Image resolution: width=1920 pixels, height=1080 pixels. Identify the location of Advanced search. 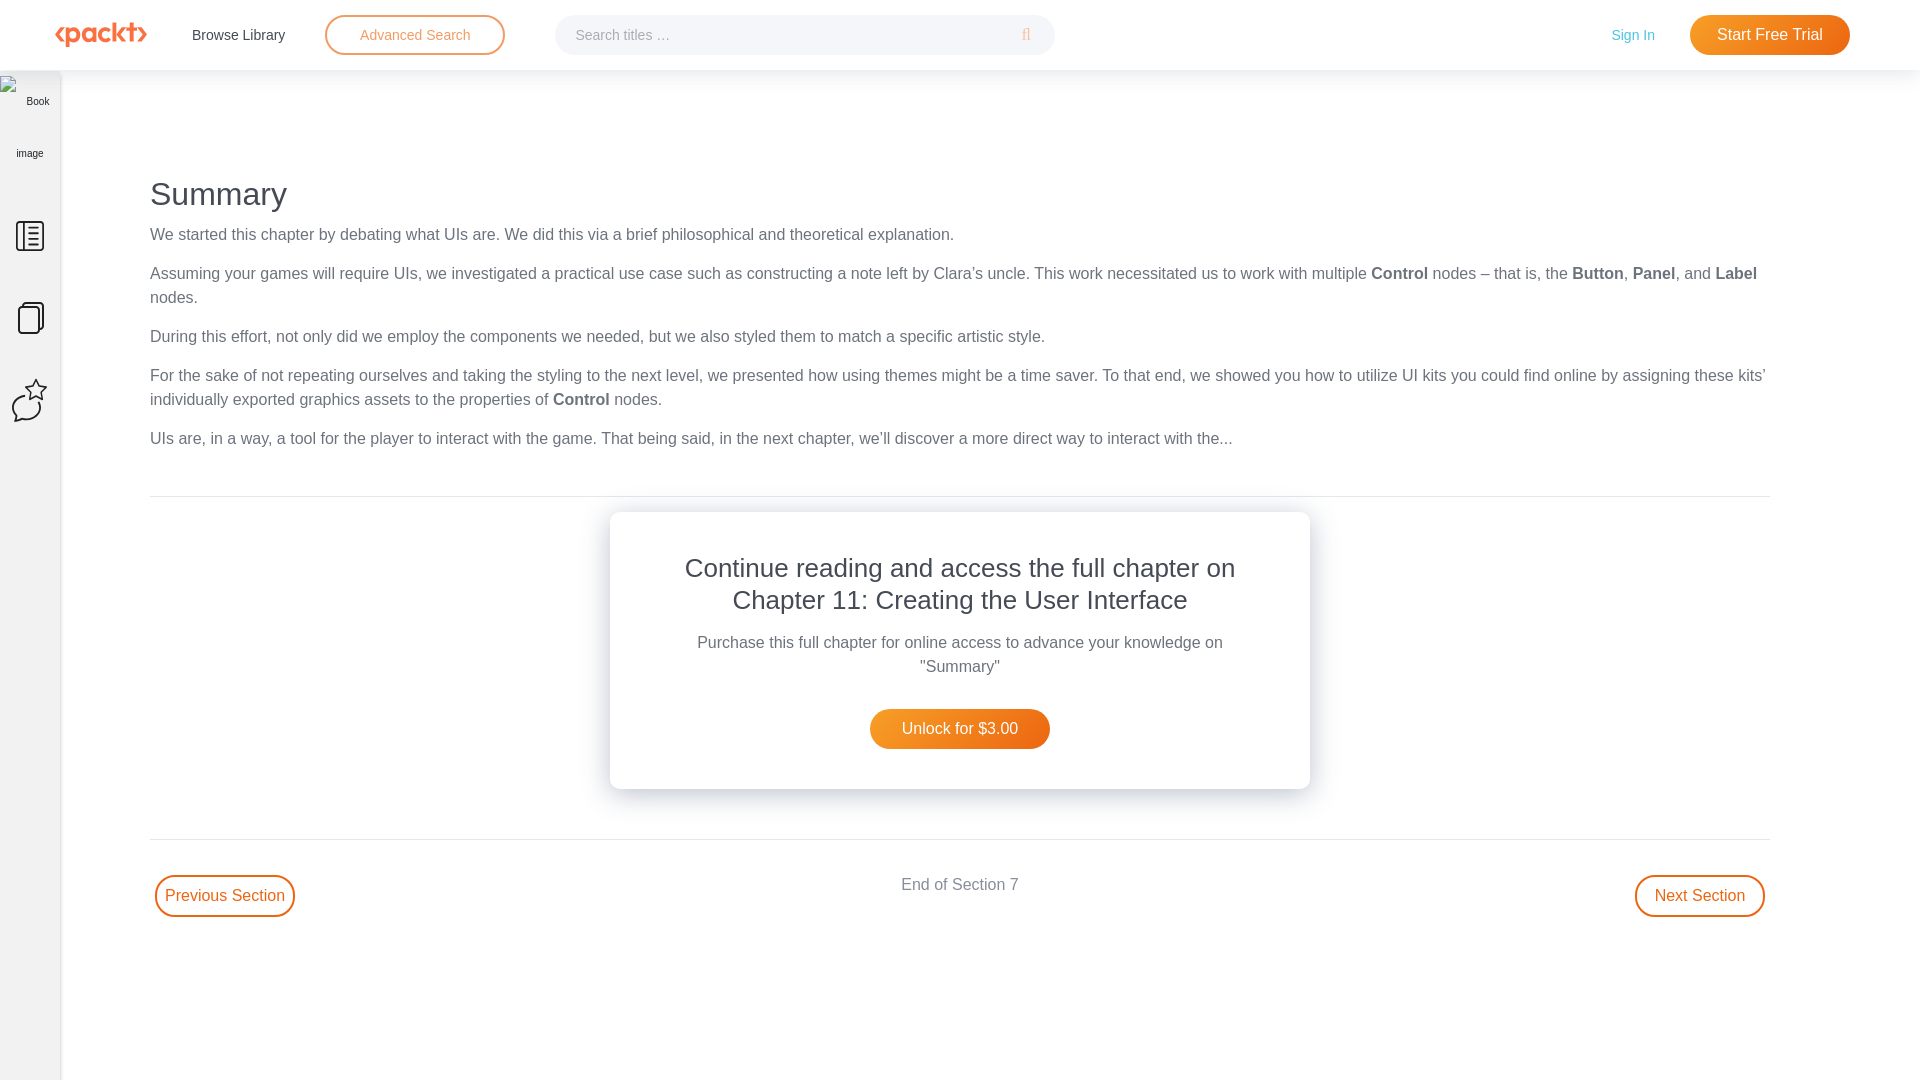
(414, 35).